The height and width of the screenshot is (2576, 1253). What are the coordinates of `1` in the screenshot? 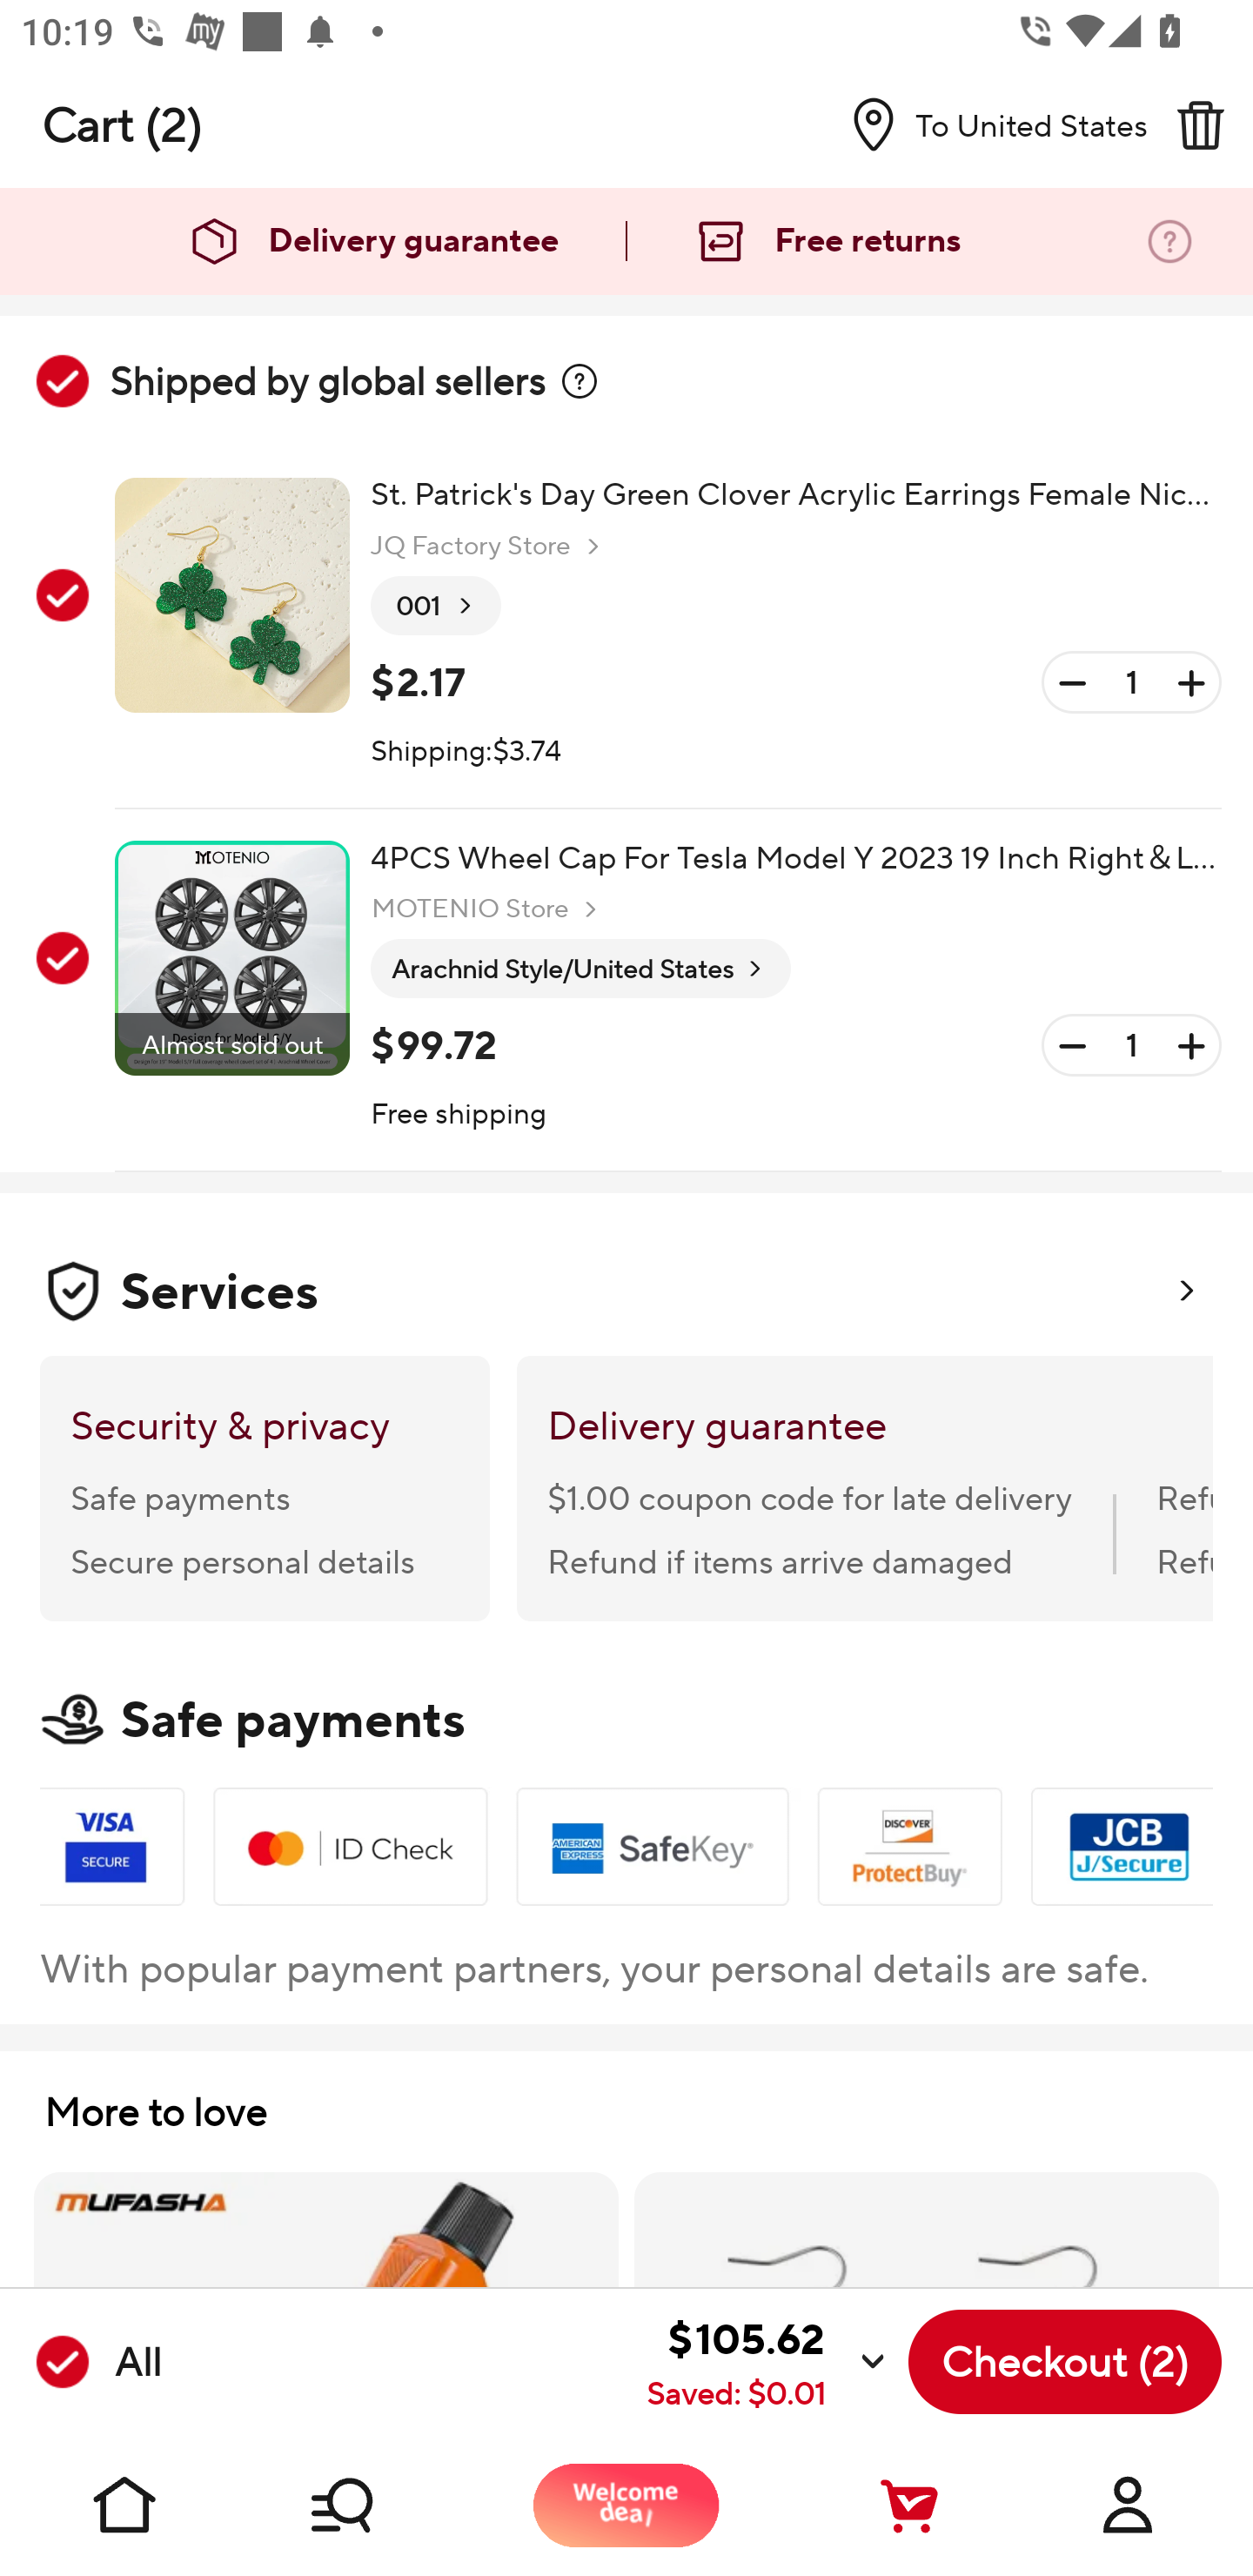 It's located at (1131, 1046).